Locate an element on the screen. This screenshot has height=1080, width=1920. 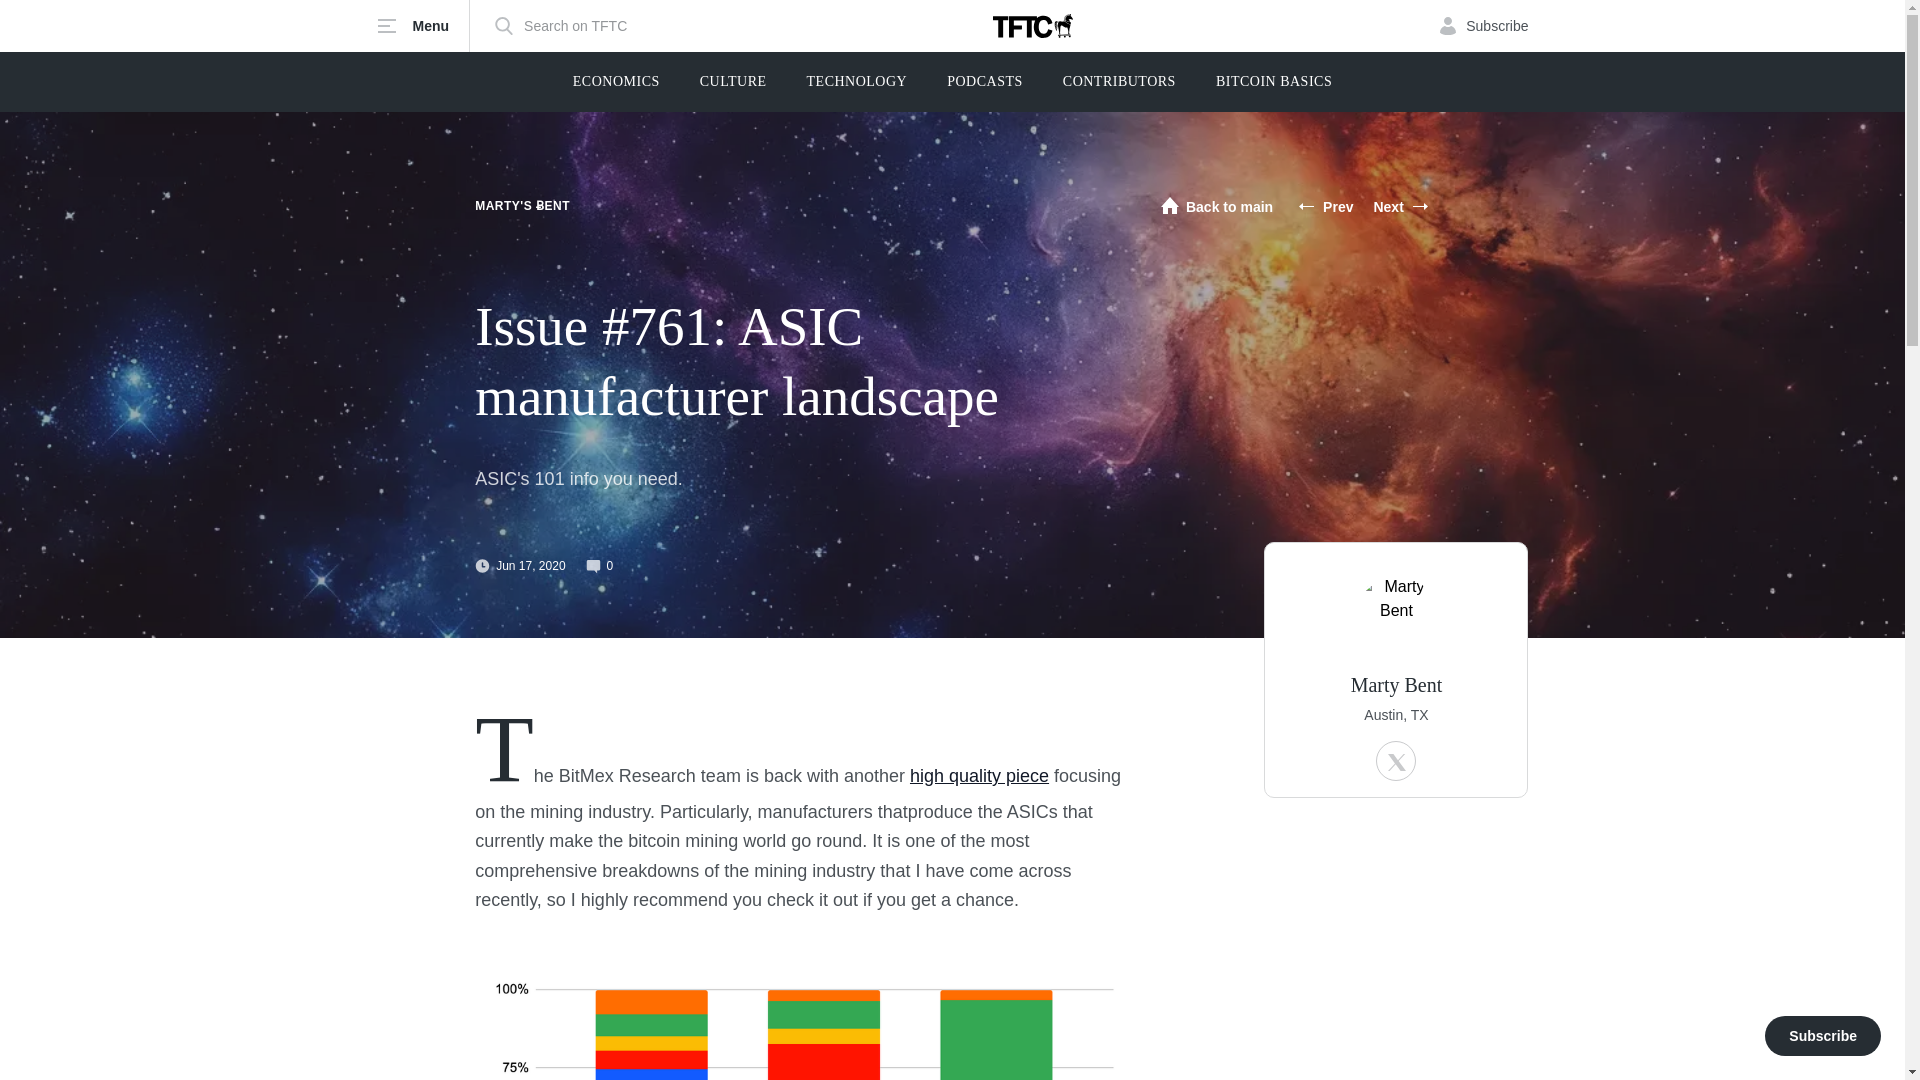
Back to main is located at coordinates (1216, 206).